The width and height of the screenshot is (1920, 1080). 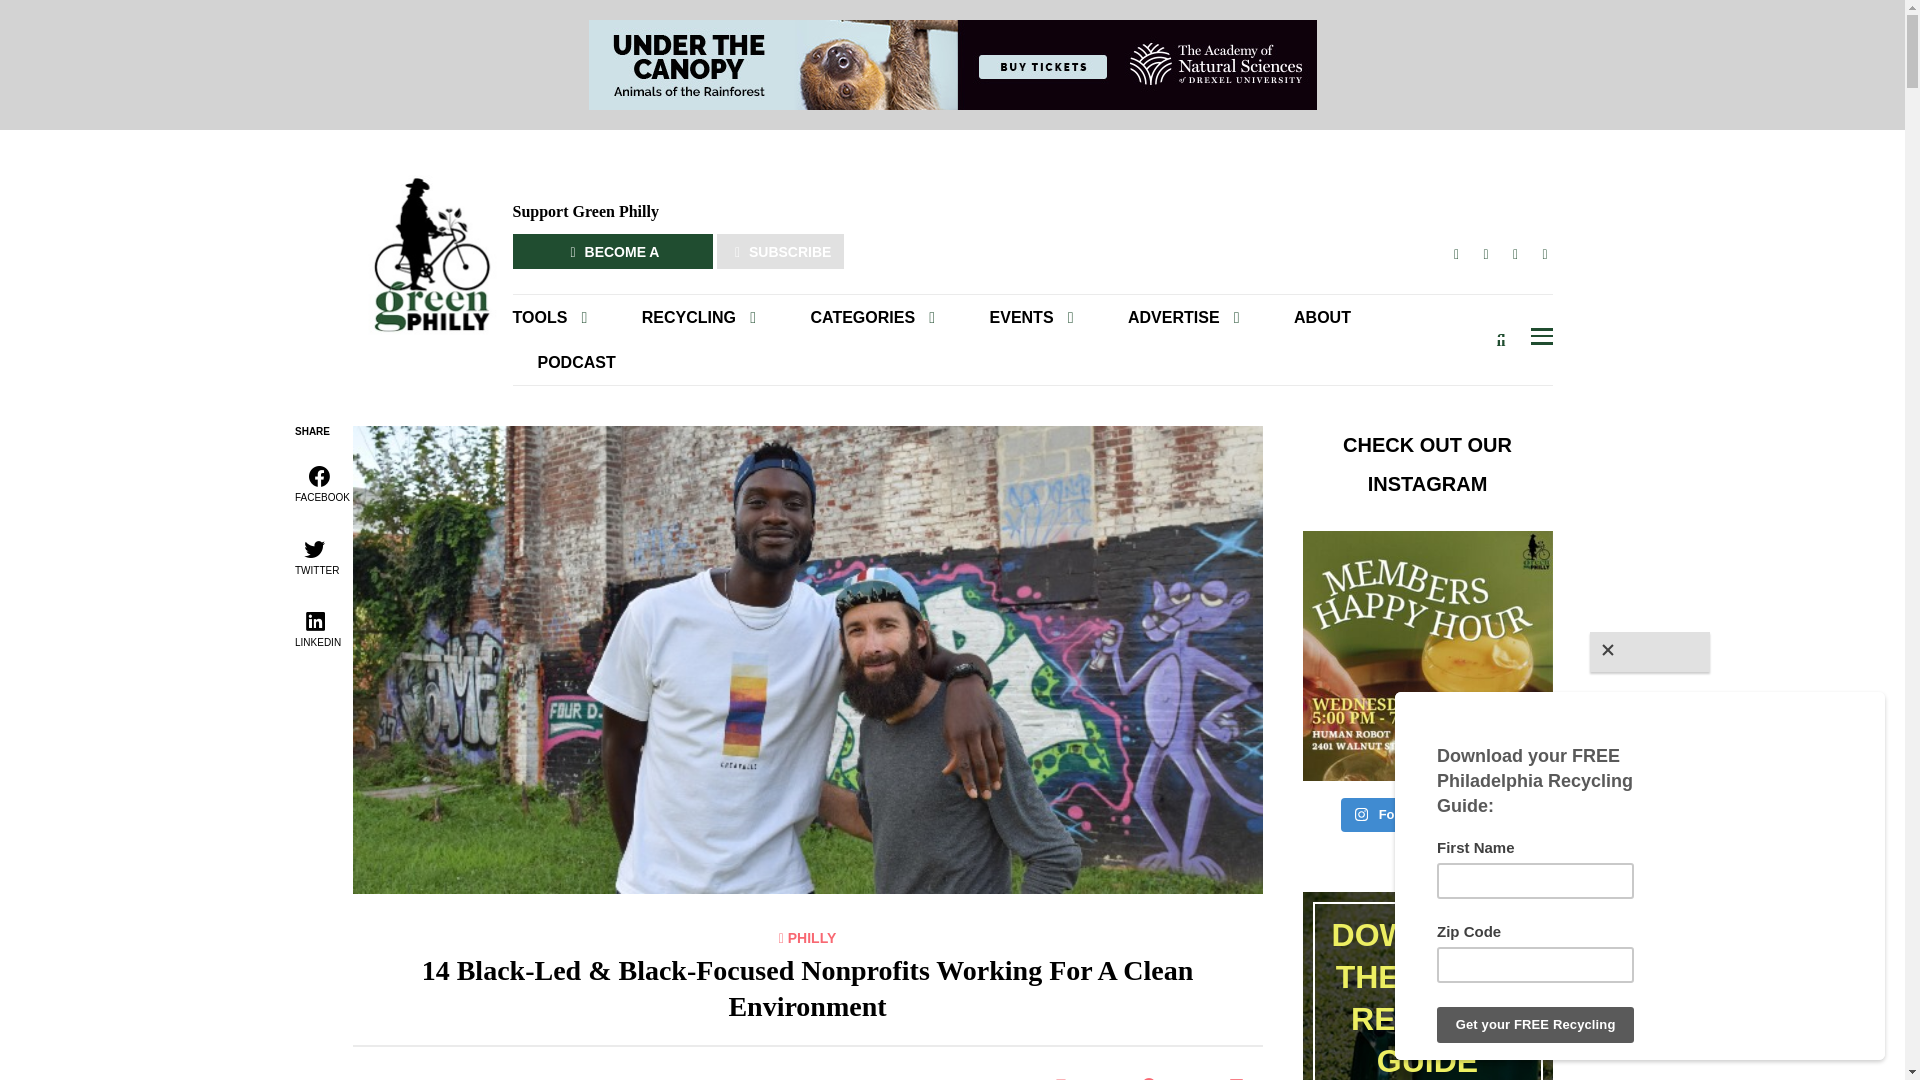 What do you see at coordinates (314, 555) in the screenshot?
I see `Click to share on Twitter` at bounding box center [314, 555].